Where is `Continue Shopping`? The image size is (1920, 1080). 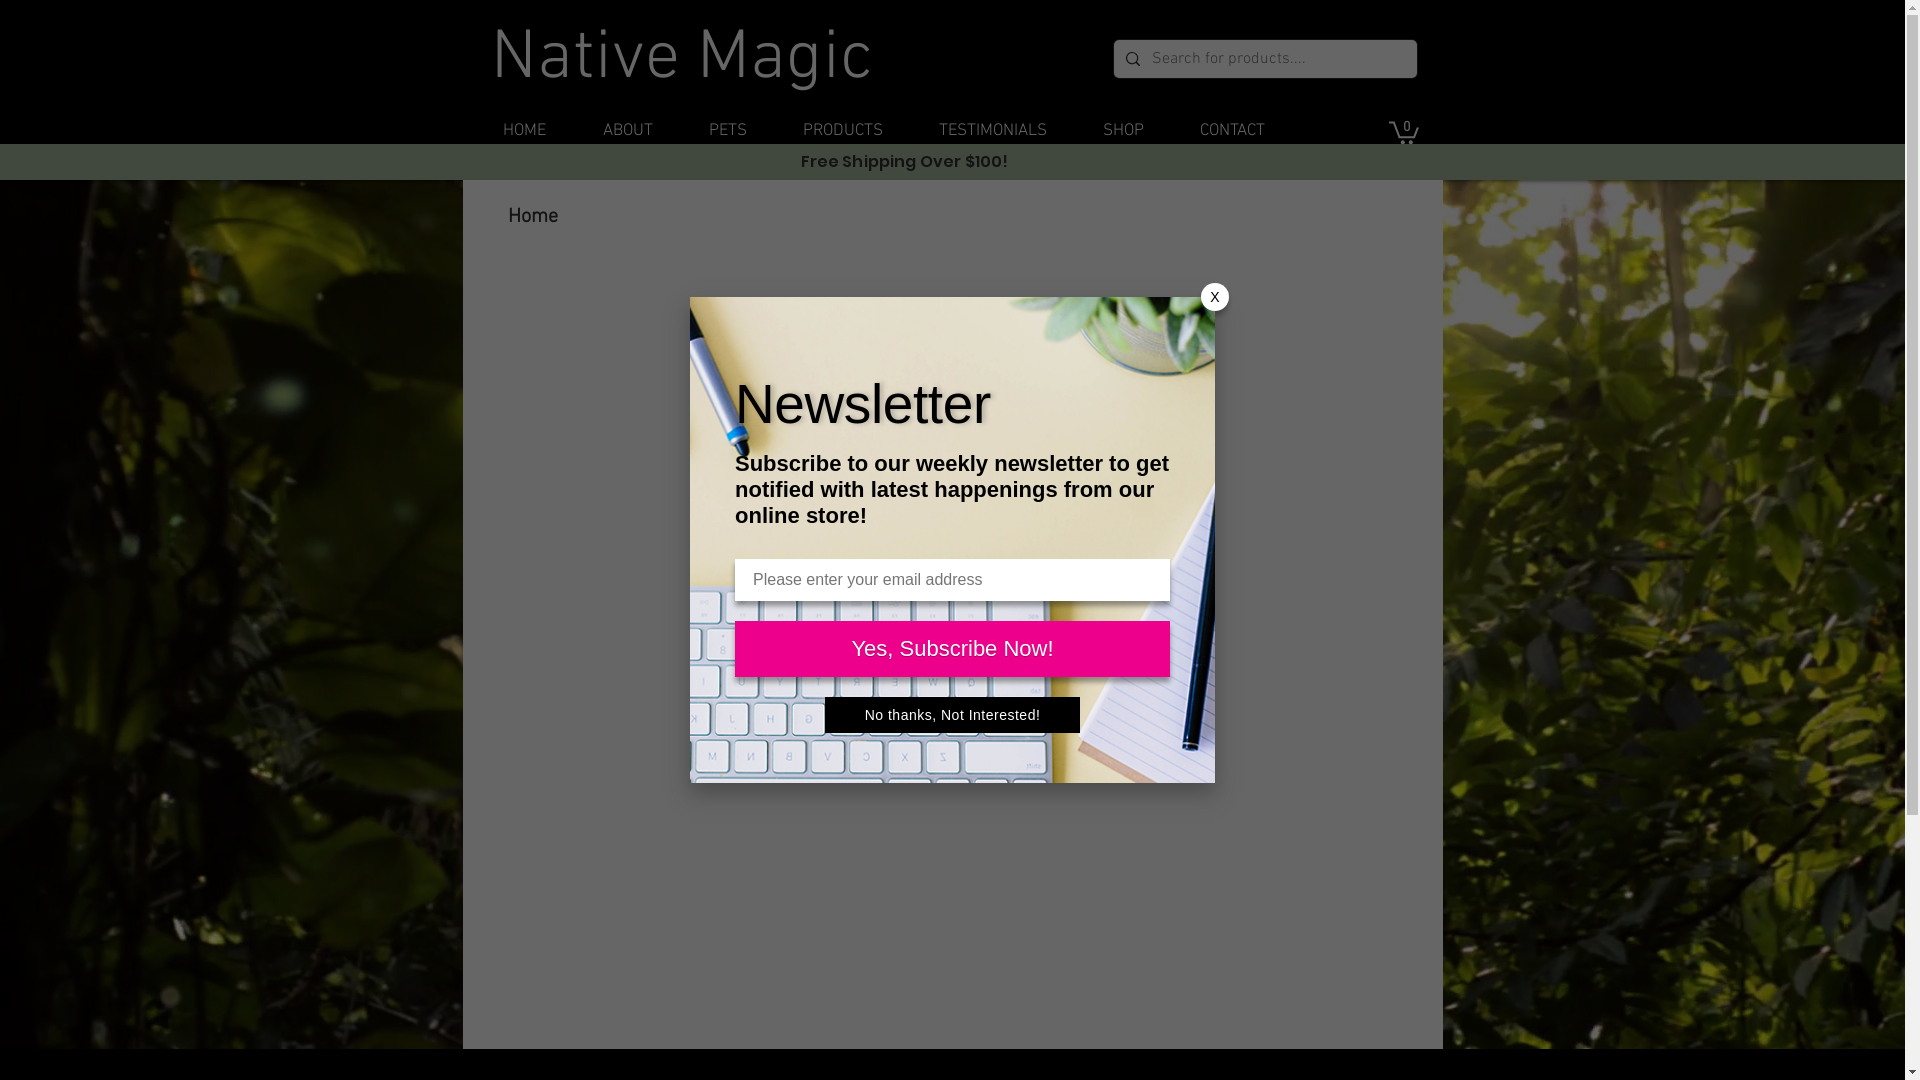
Continue Shopping is located at coordinates (952, 404).